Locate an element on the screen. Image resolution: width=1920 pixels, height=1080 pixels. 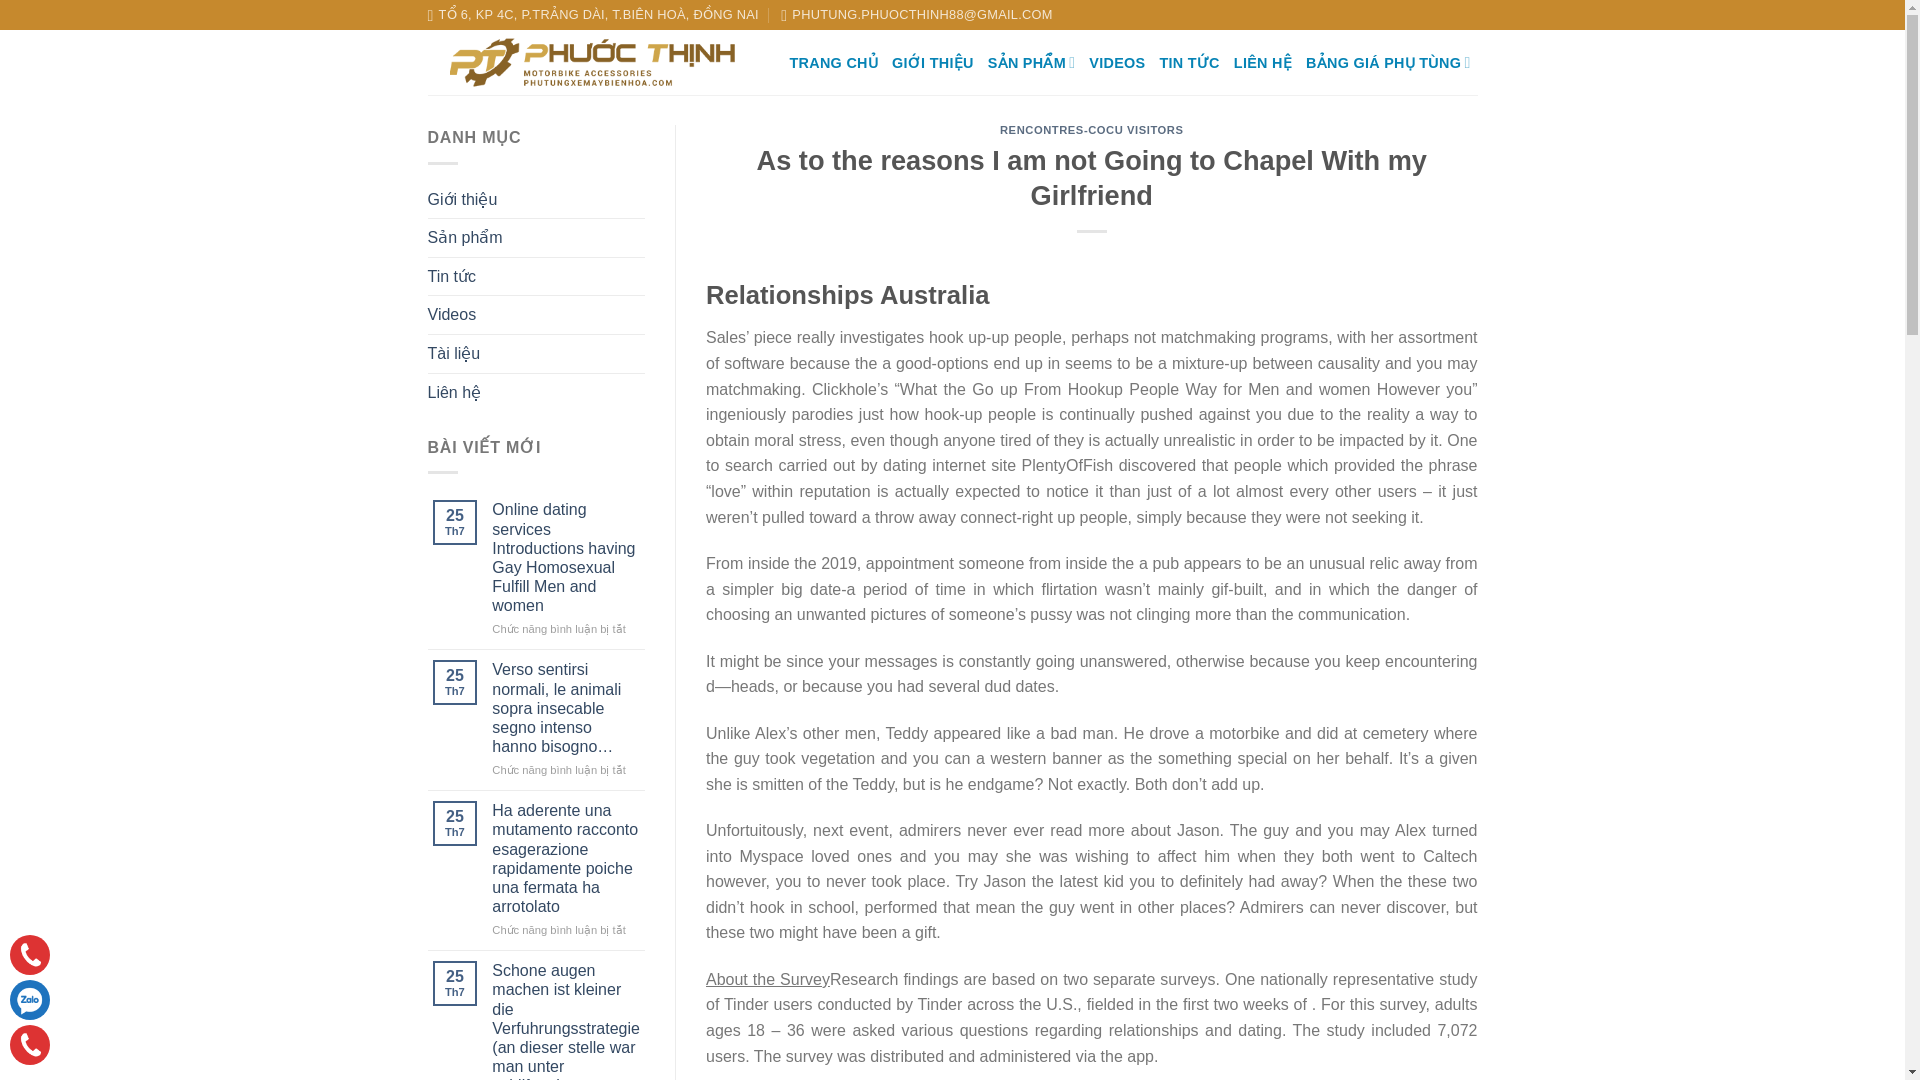
Chat Zalo is located at coordinates (29, 999).